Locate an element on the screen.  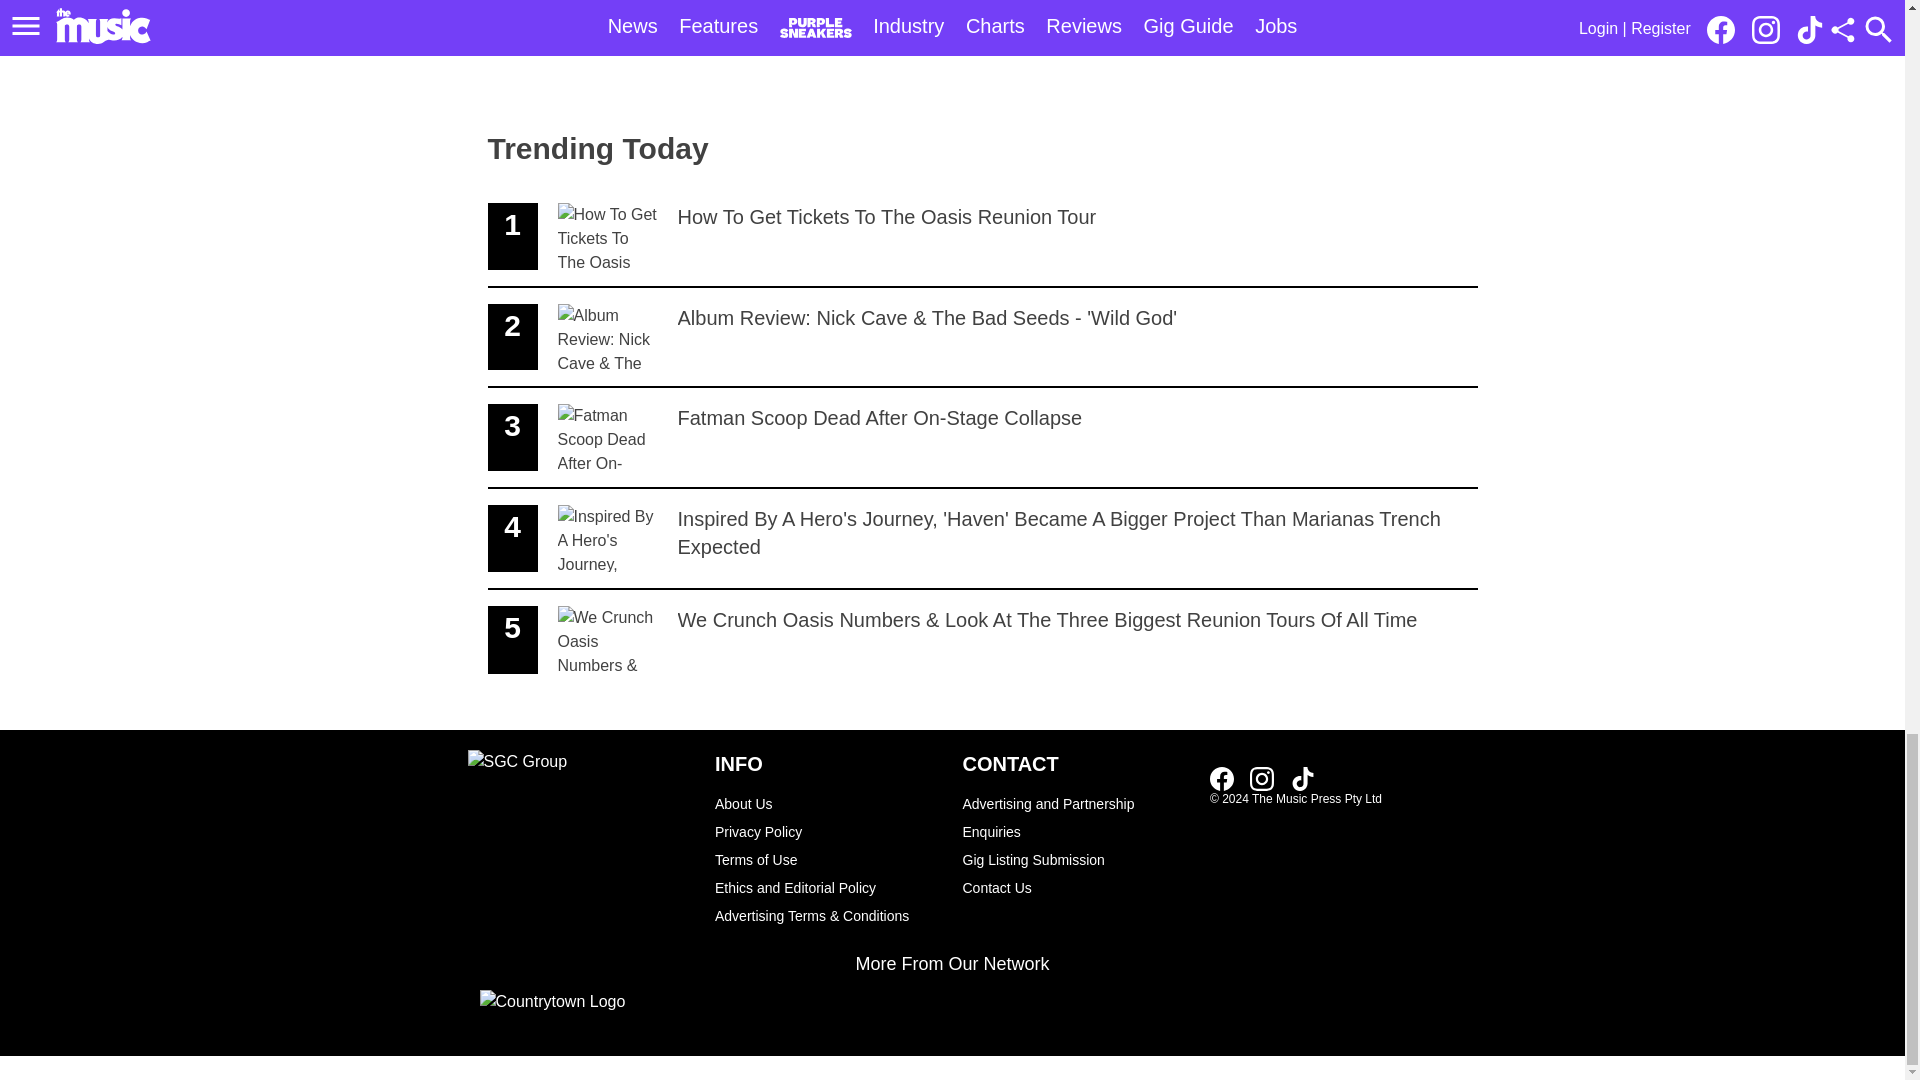
Link to our Instagram is located at coordinates (1076, 859).